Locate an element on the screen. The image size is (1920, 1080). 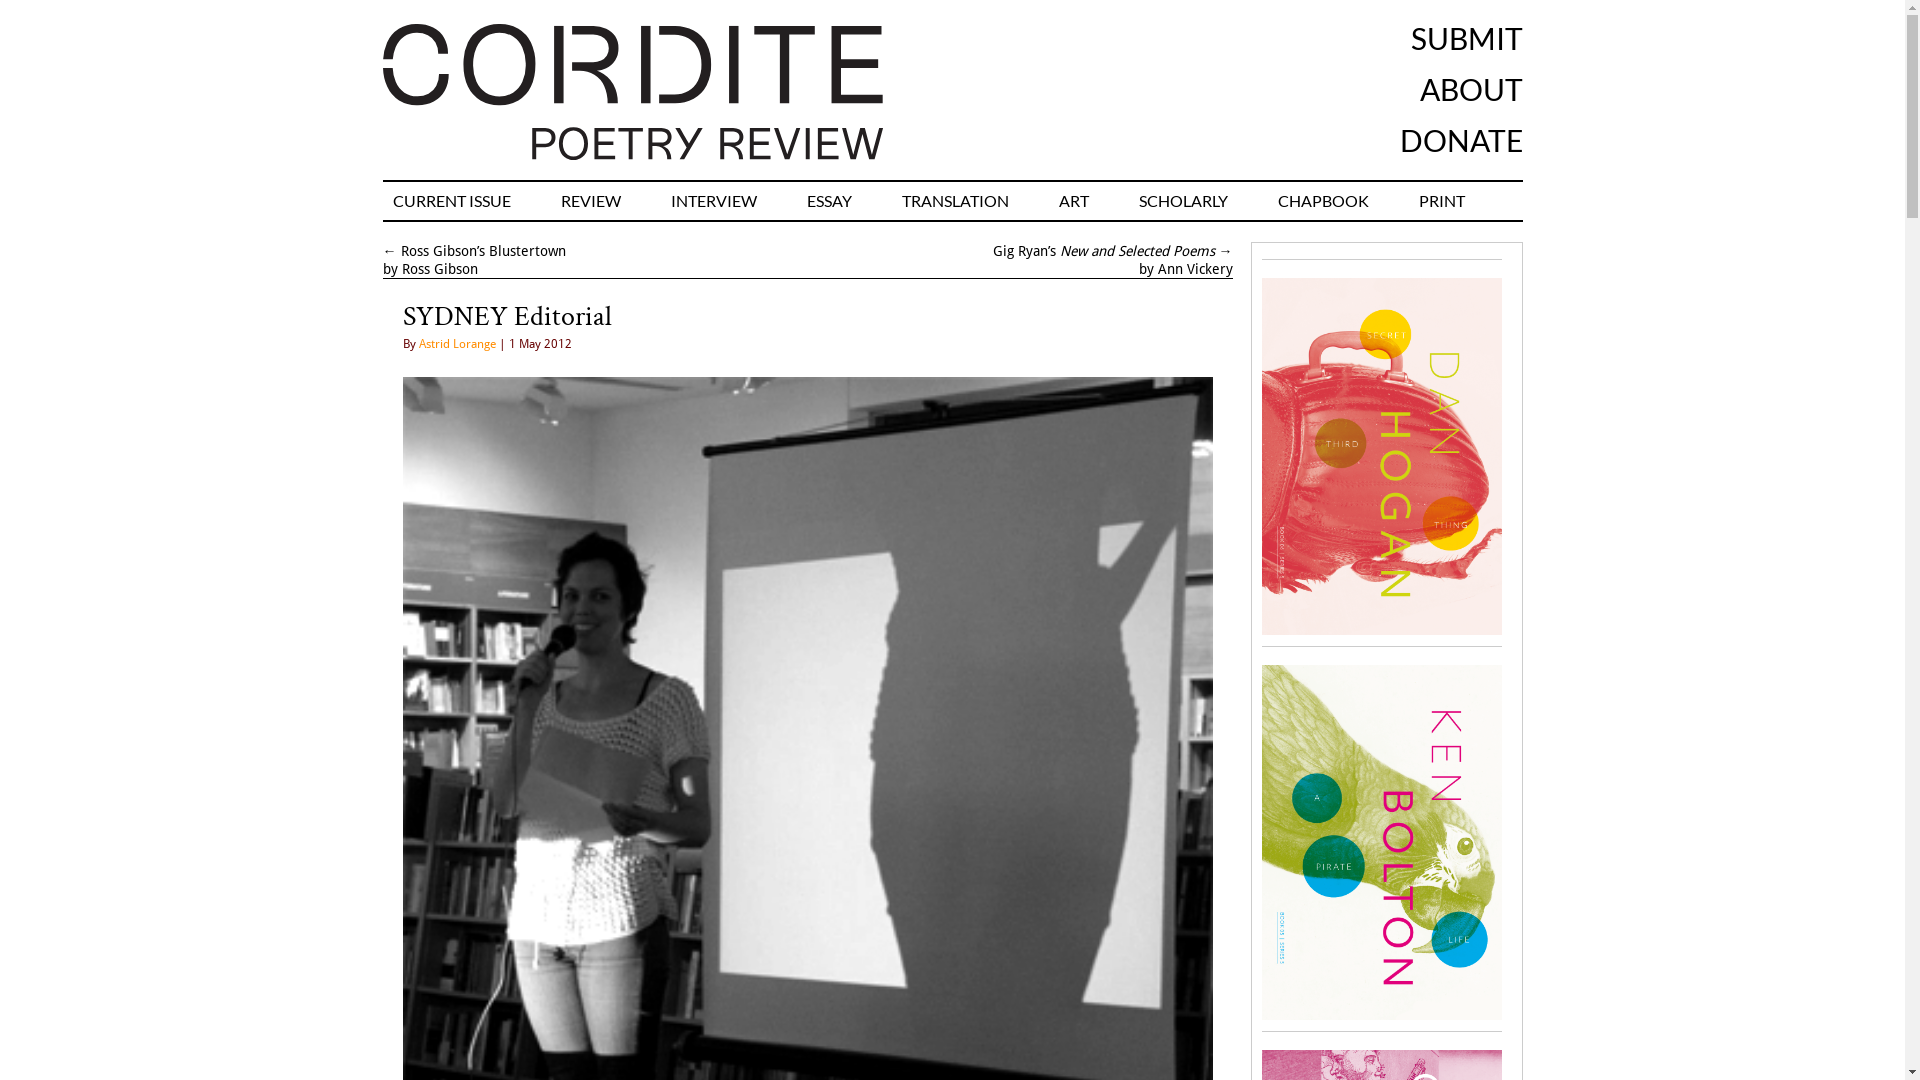
TRANSLATION is located at coordinates (956, 201).